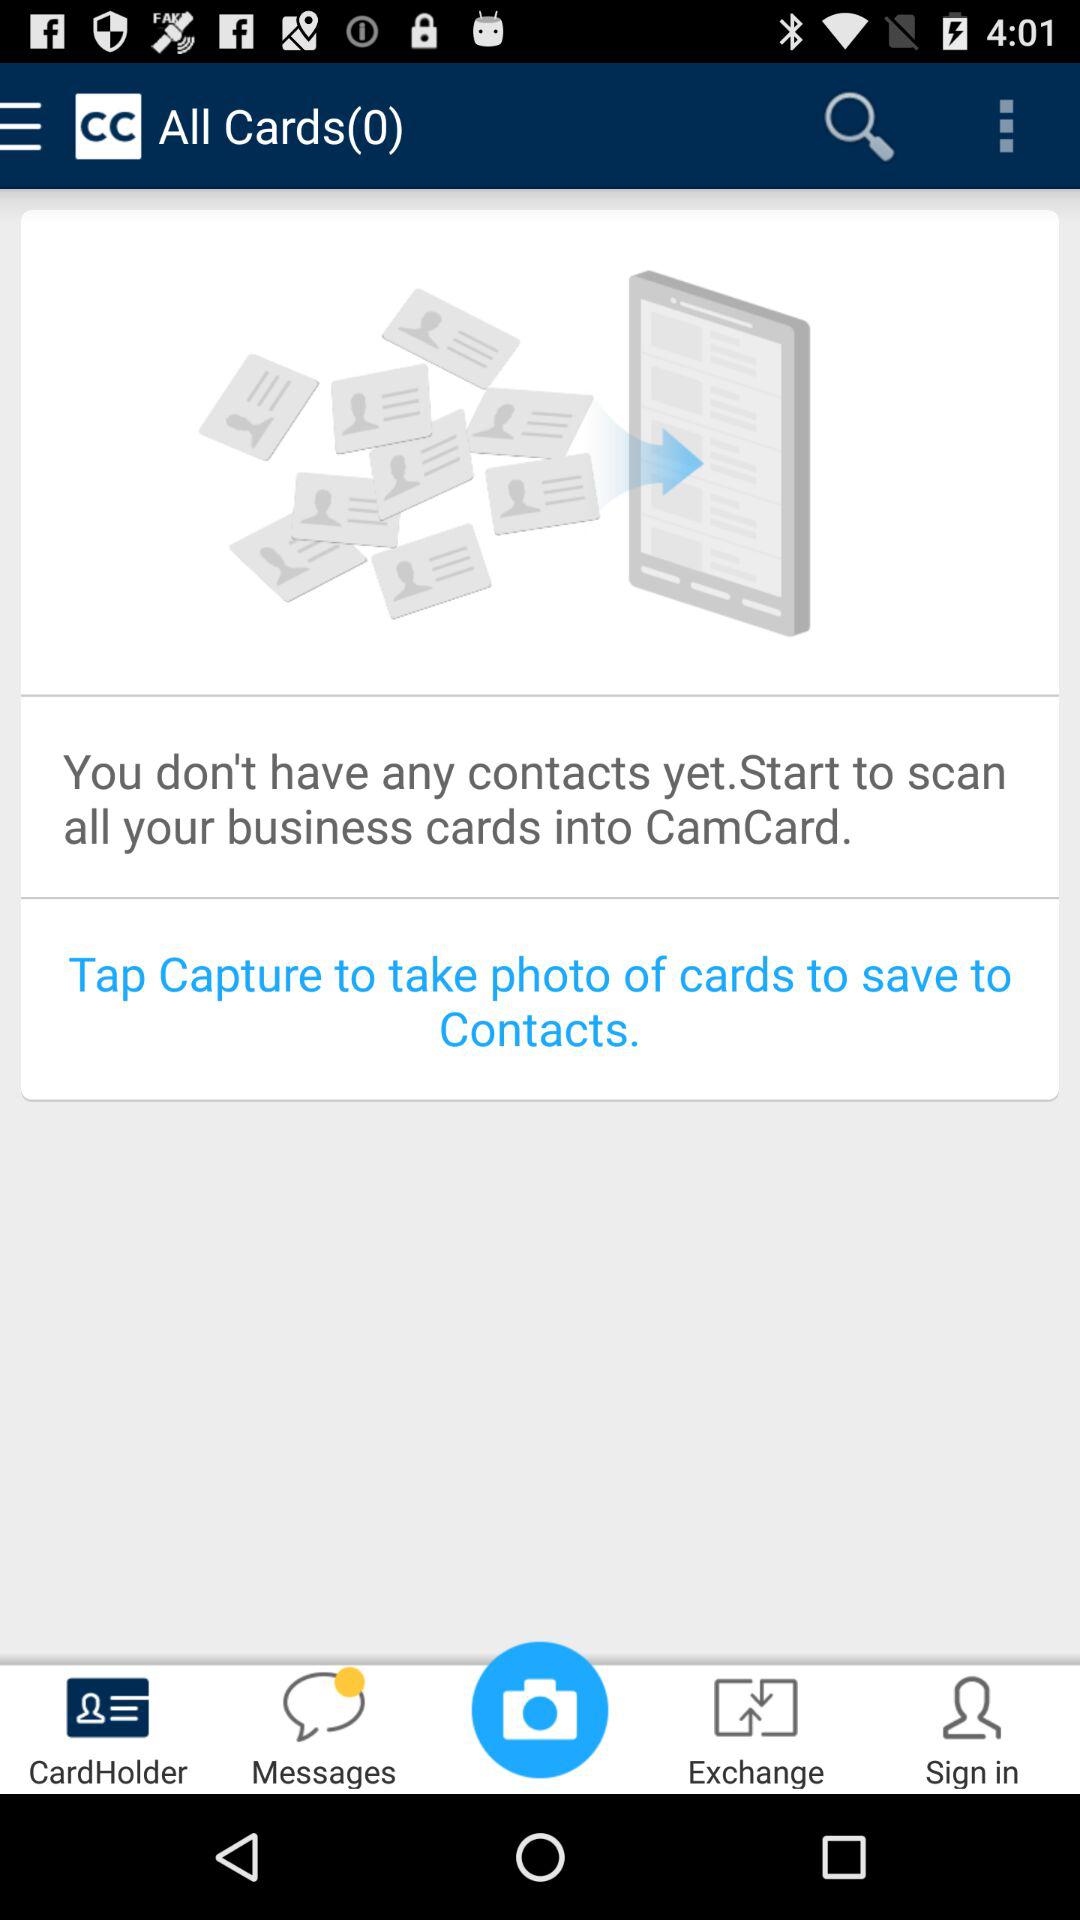  Describe the element at coordinates (108, 1726) in the screenshot. I see `swipe until cardholder` at that location.